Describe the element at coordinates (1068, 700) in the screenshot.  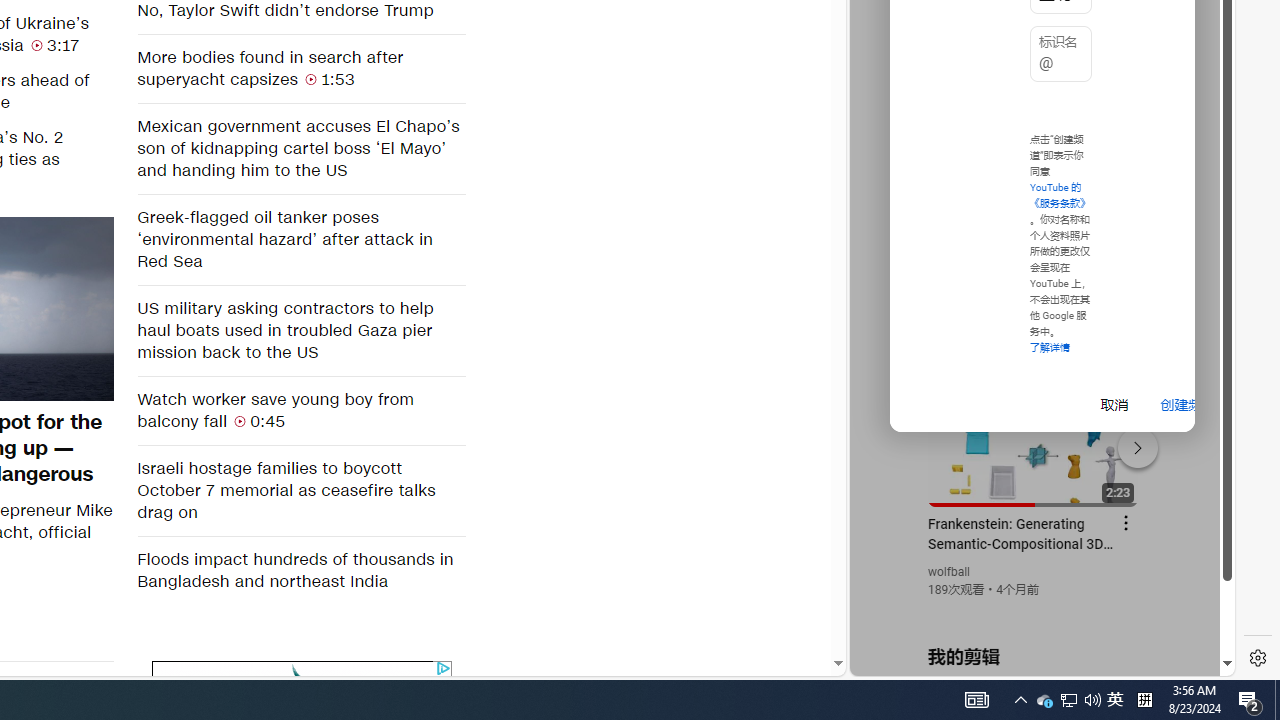
I see `User Promoted Notification Area` at that location.